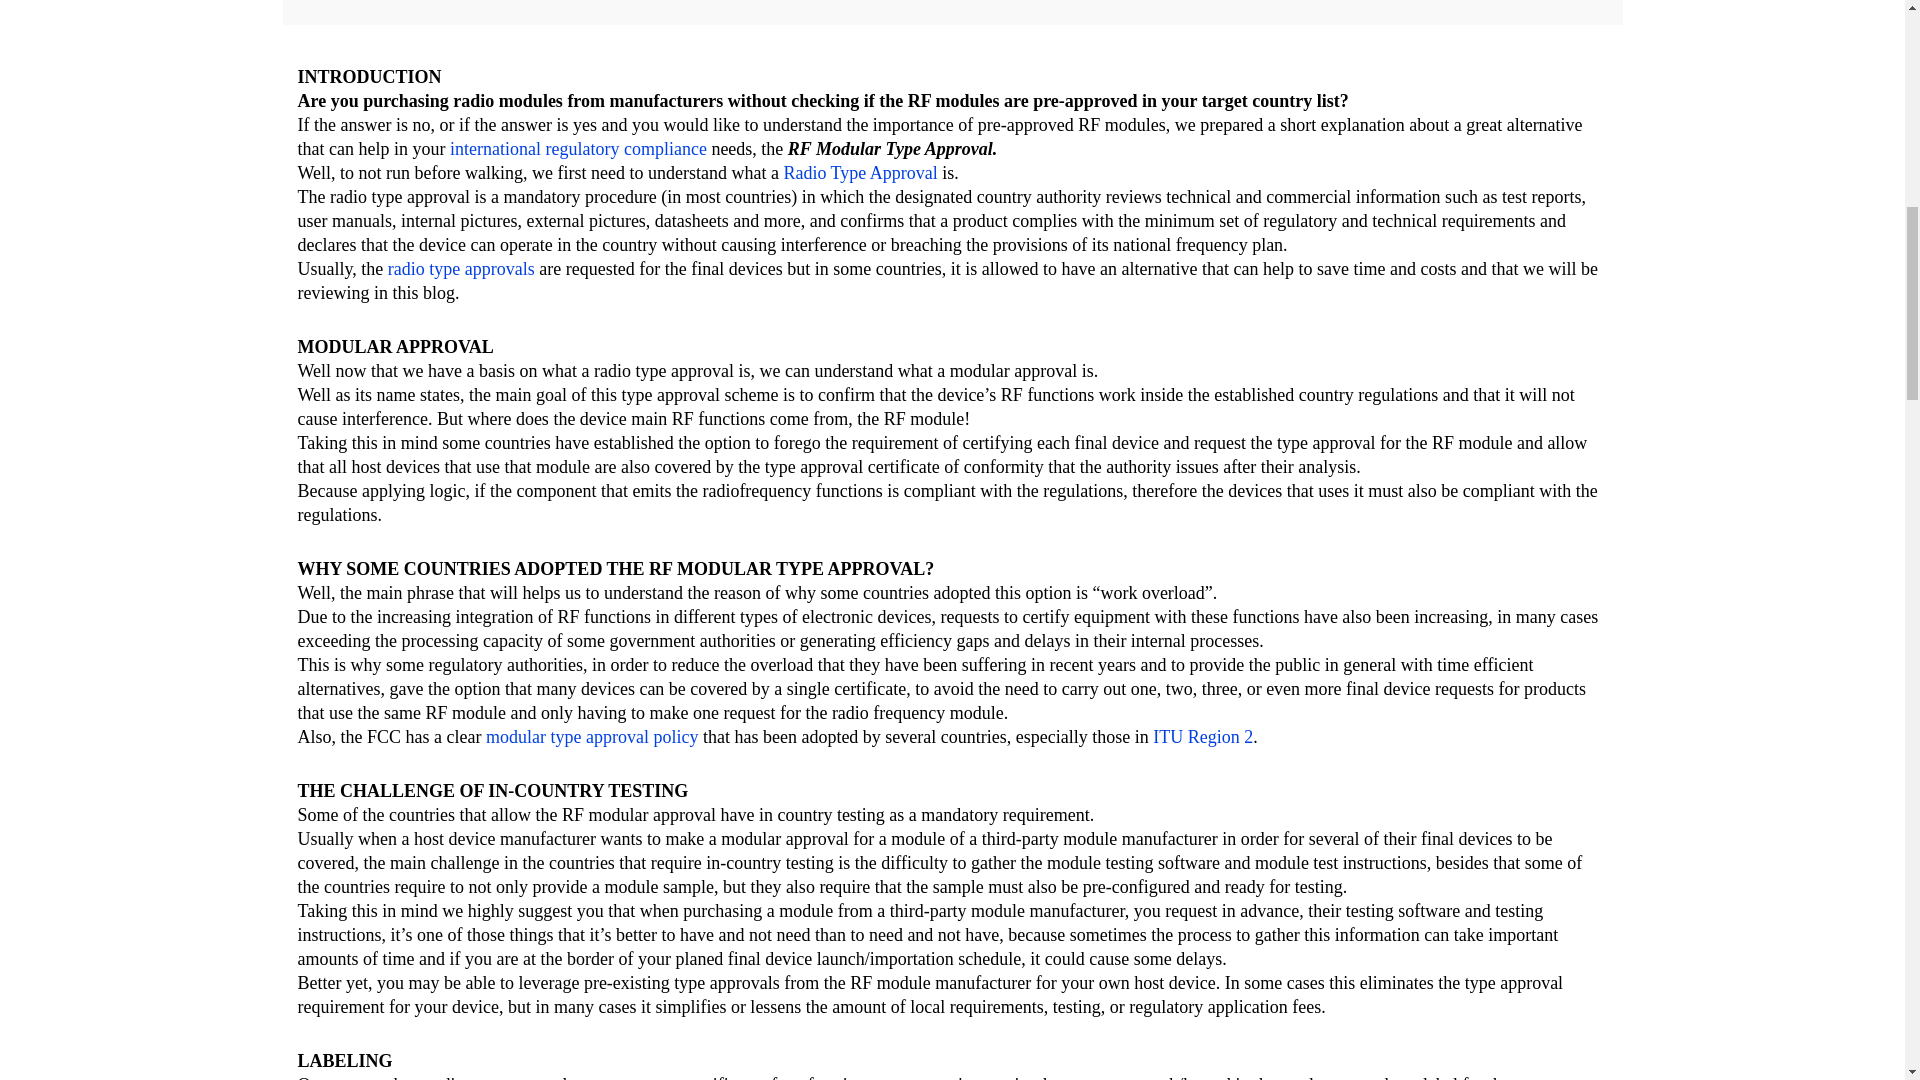 The width and height of the screenshot is (1920, 1080). I want to click on radio type approvals, so click(461, 268).